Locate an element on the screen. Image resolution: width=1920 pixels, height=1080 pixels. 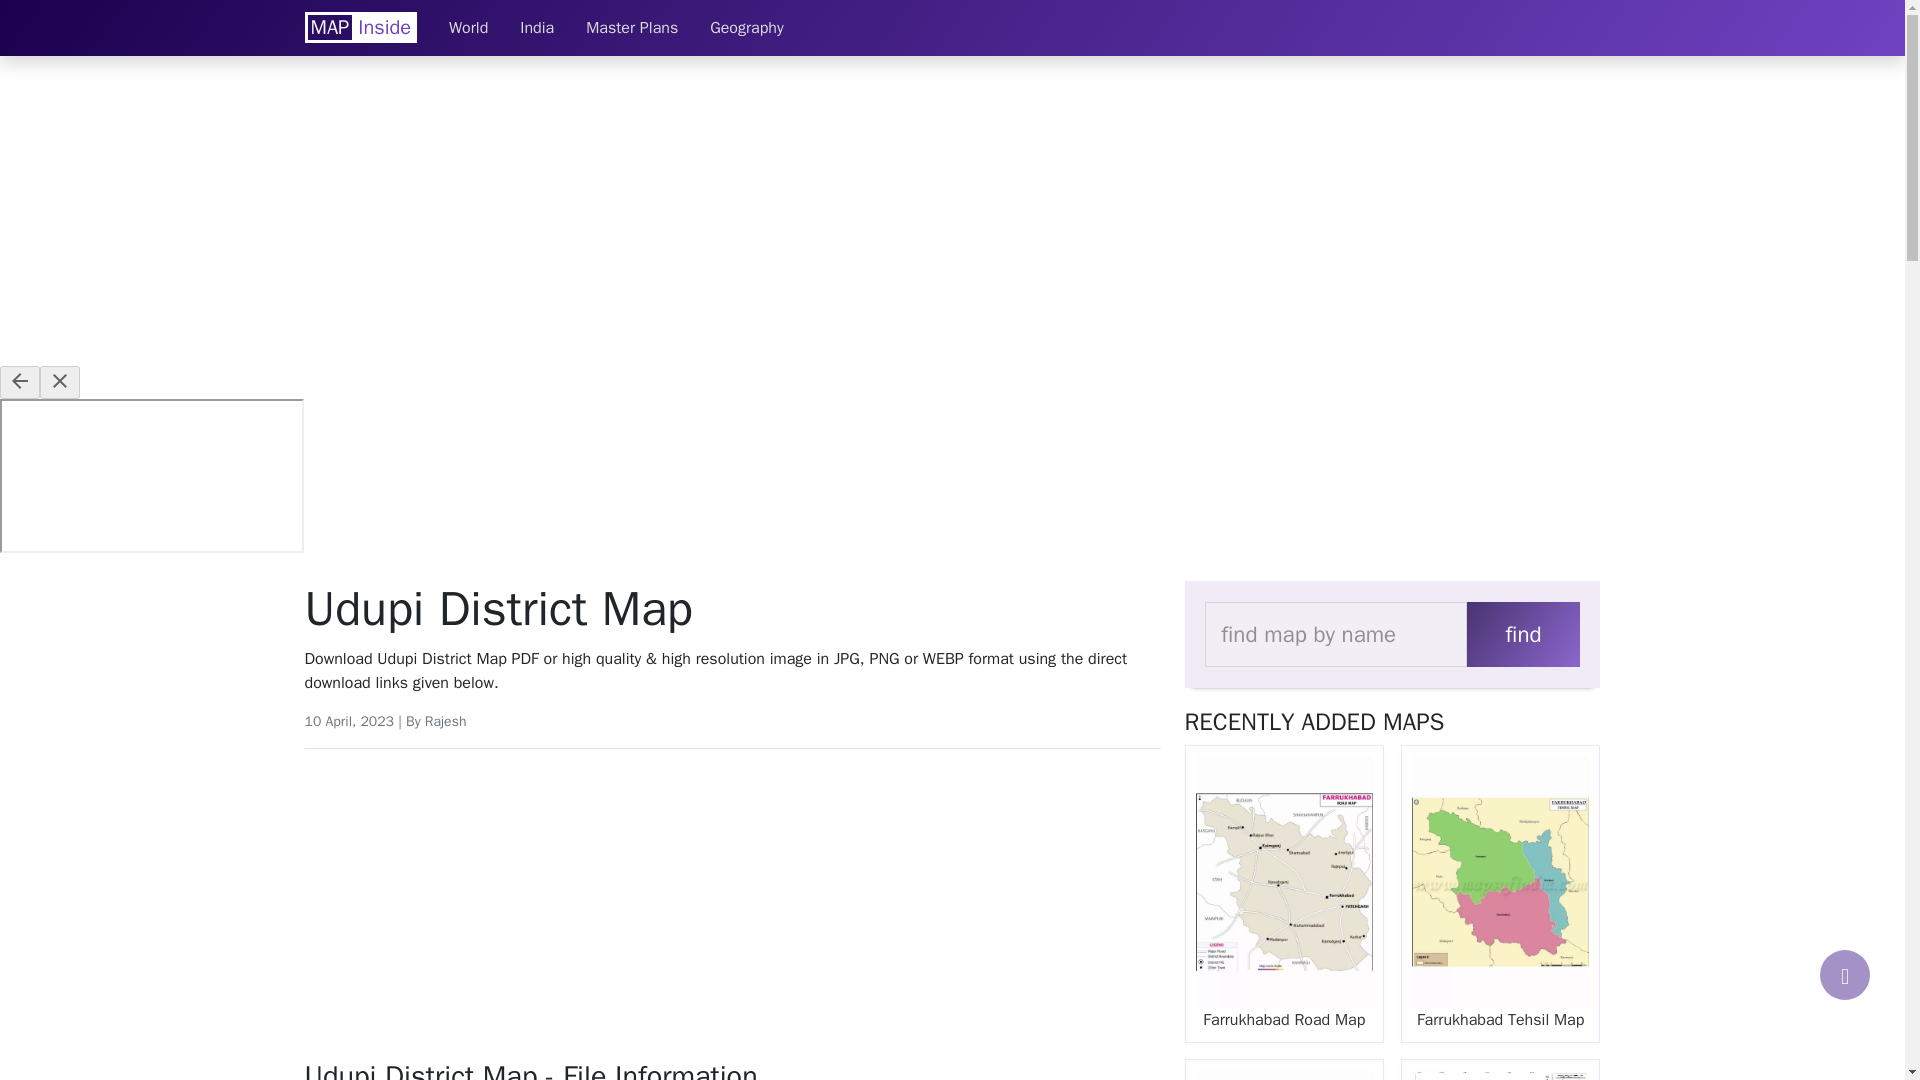
Farrukhabad Railway Map is located at coordinates (1284, 1070).